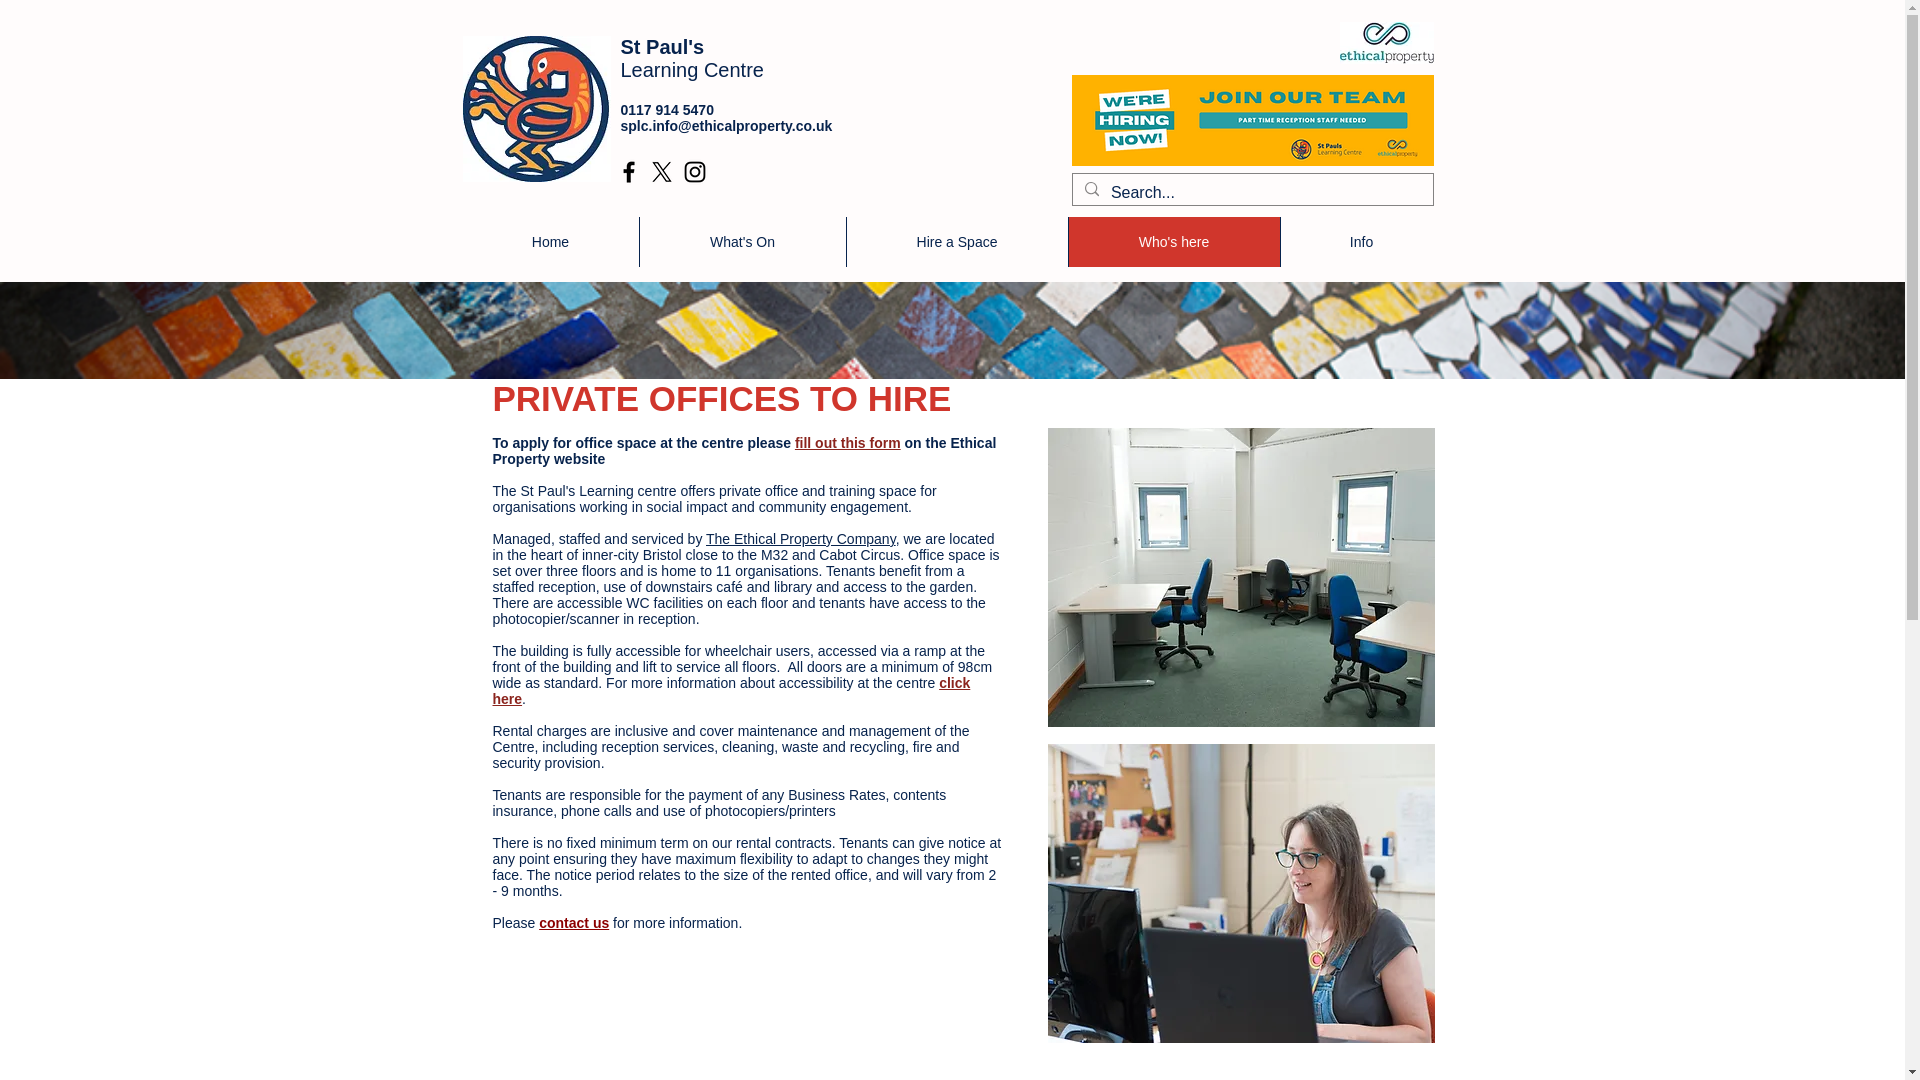 The width and height of the screenshot is (1920, 1080). What do you see at coordinates (1174, 242) in the screenshot?
I see `Who's here` at bounding box center [1174, 242].